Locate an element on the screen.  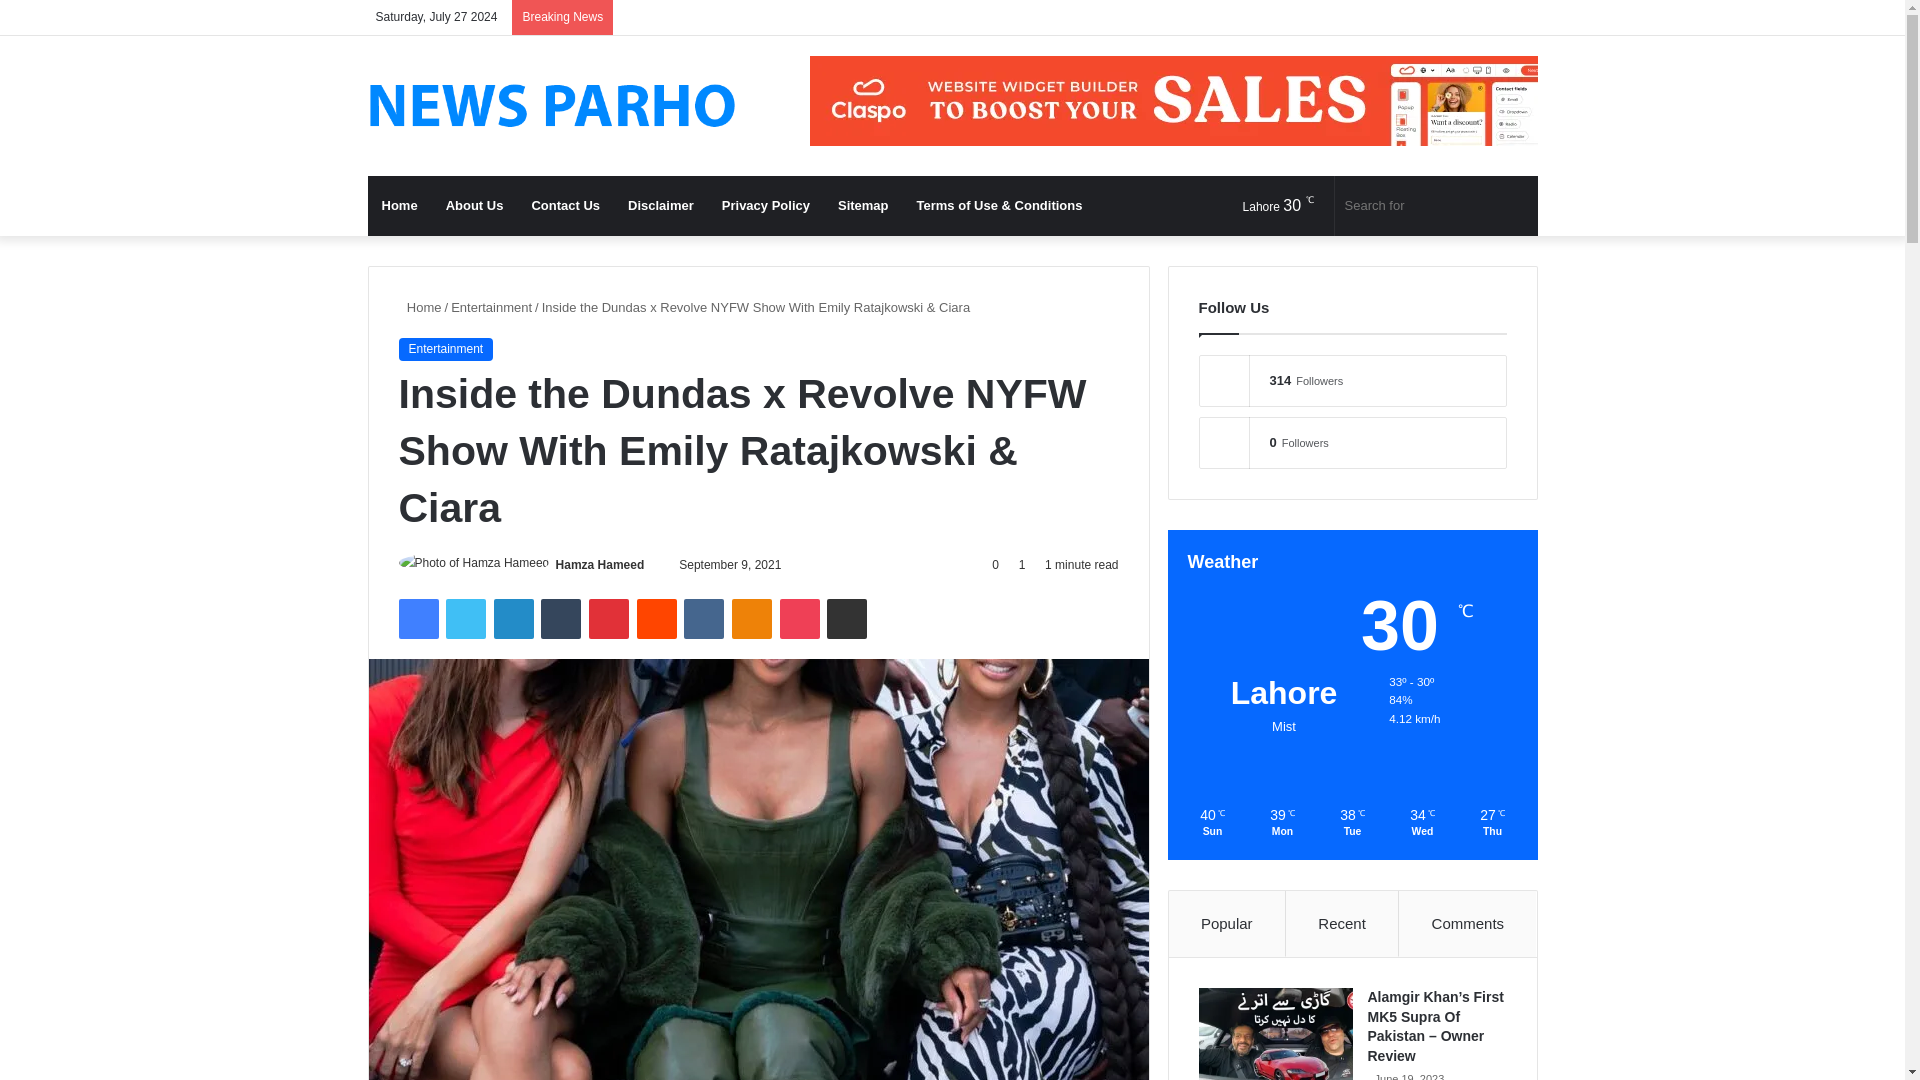
Entertainment is located at coordinates (491, 308).